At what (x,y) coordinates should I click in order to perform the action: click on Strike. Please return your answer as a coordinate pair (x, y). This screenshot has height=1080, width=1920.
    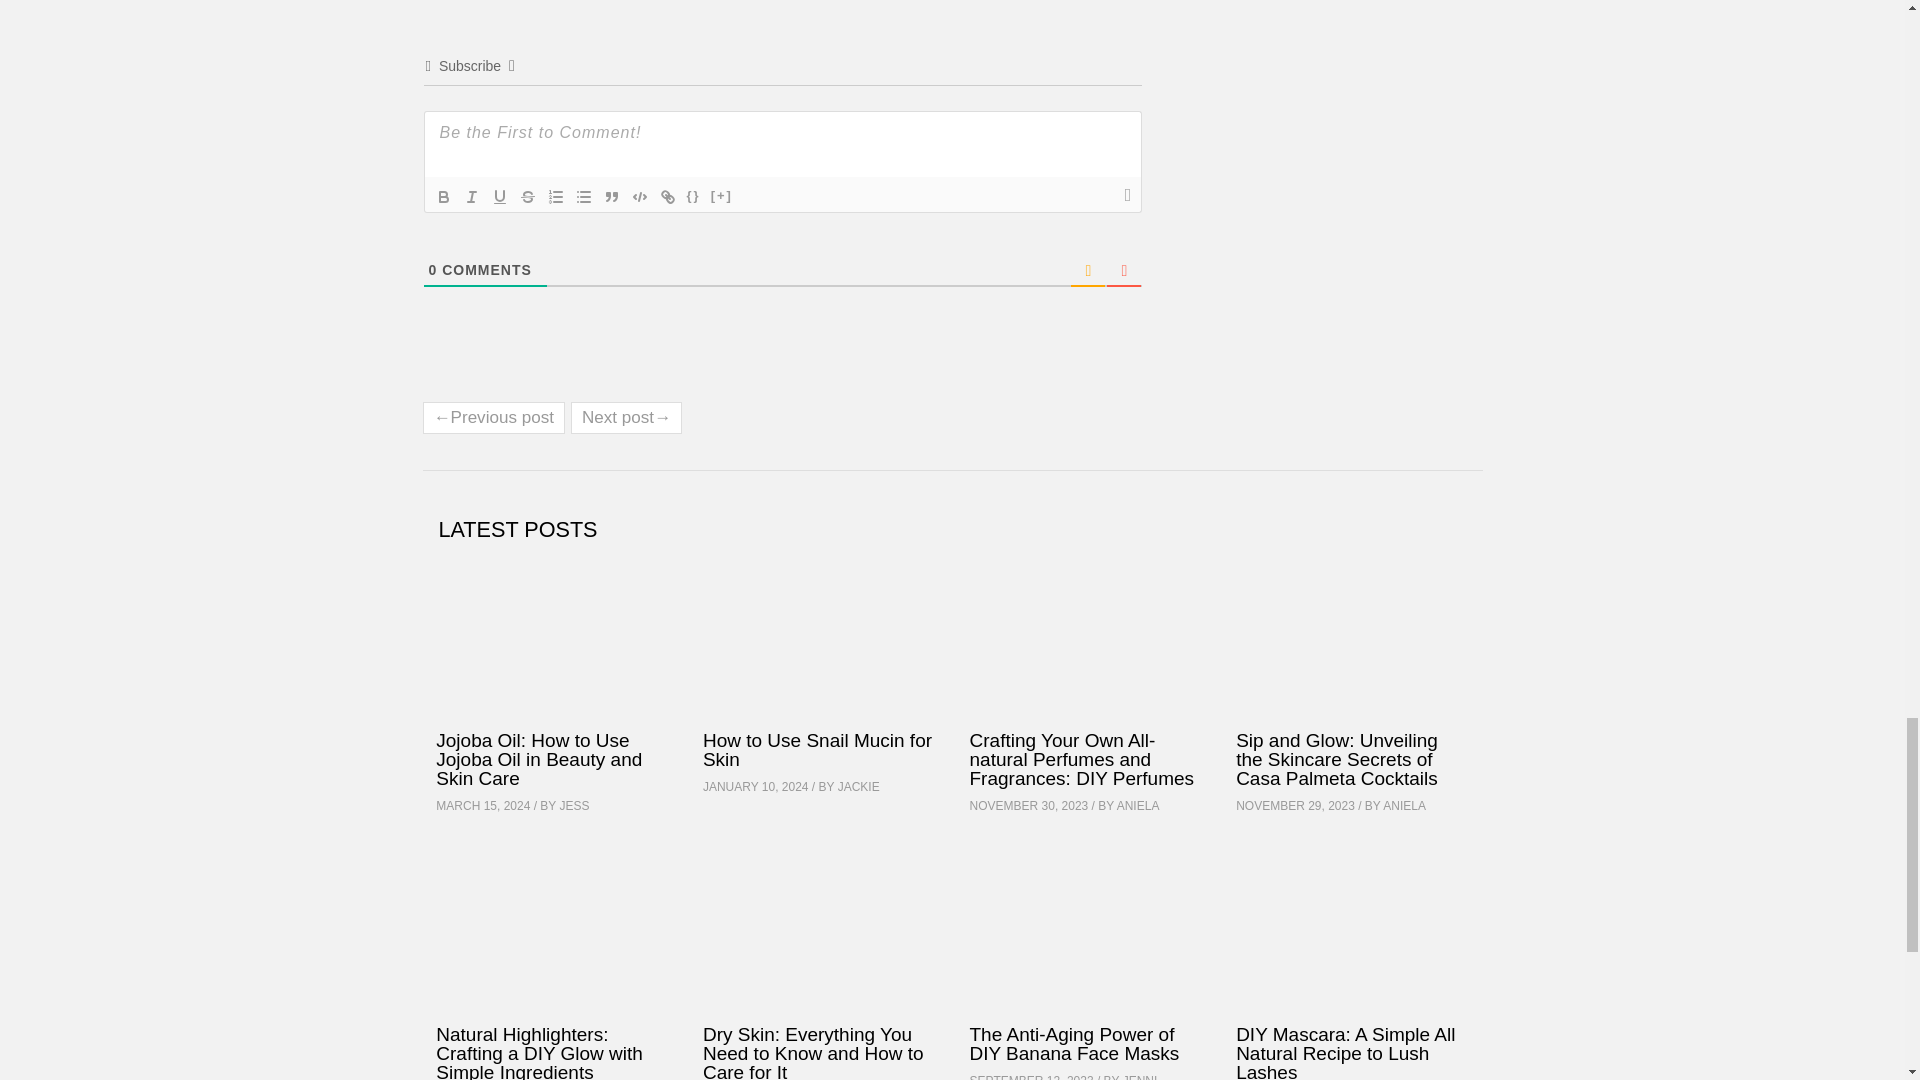
    Looking at the image, I should click on (528, 196).